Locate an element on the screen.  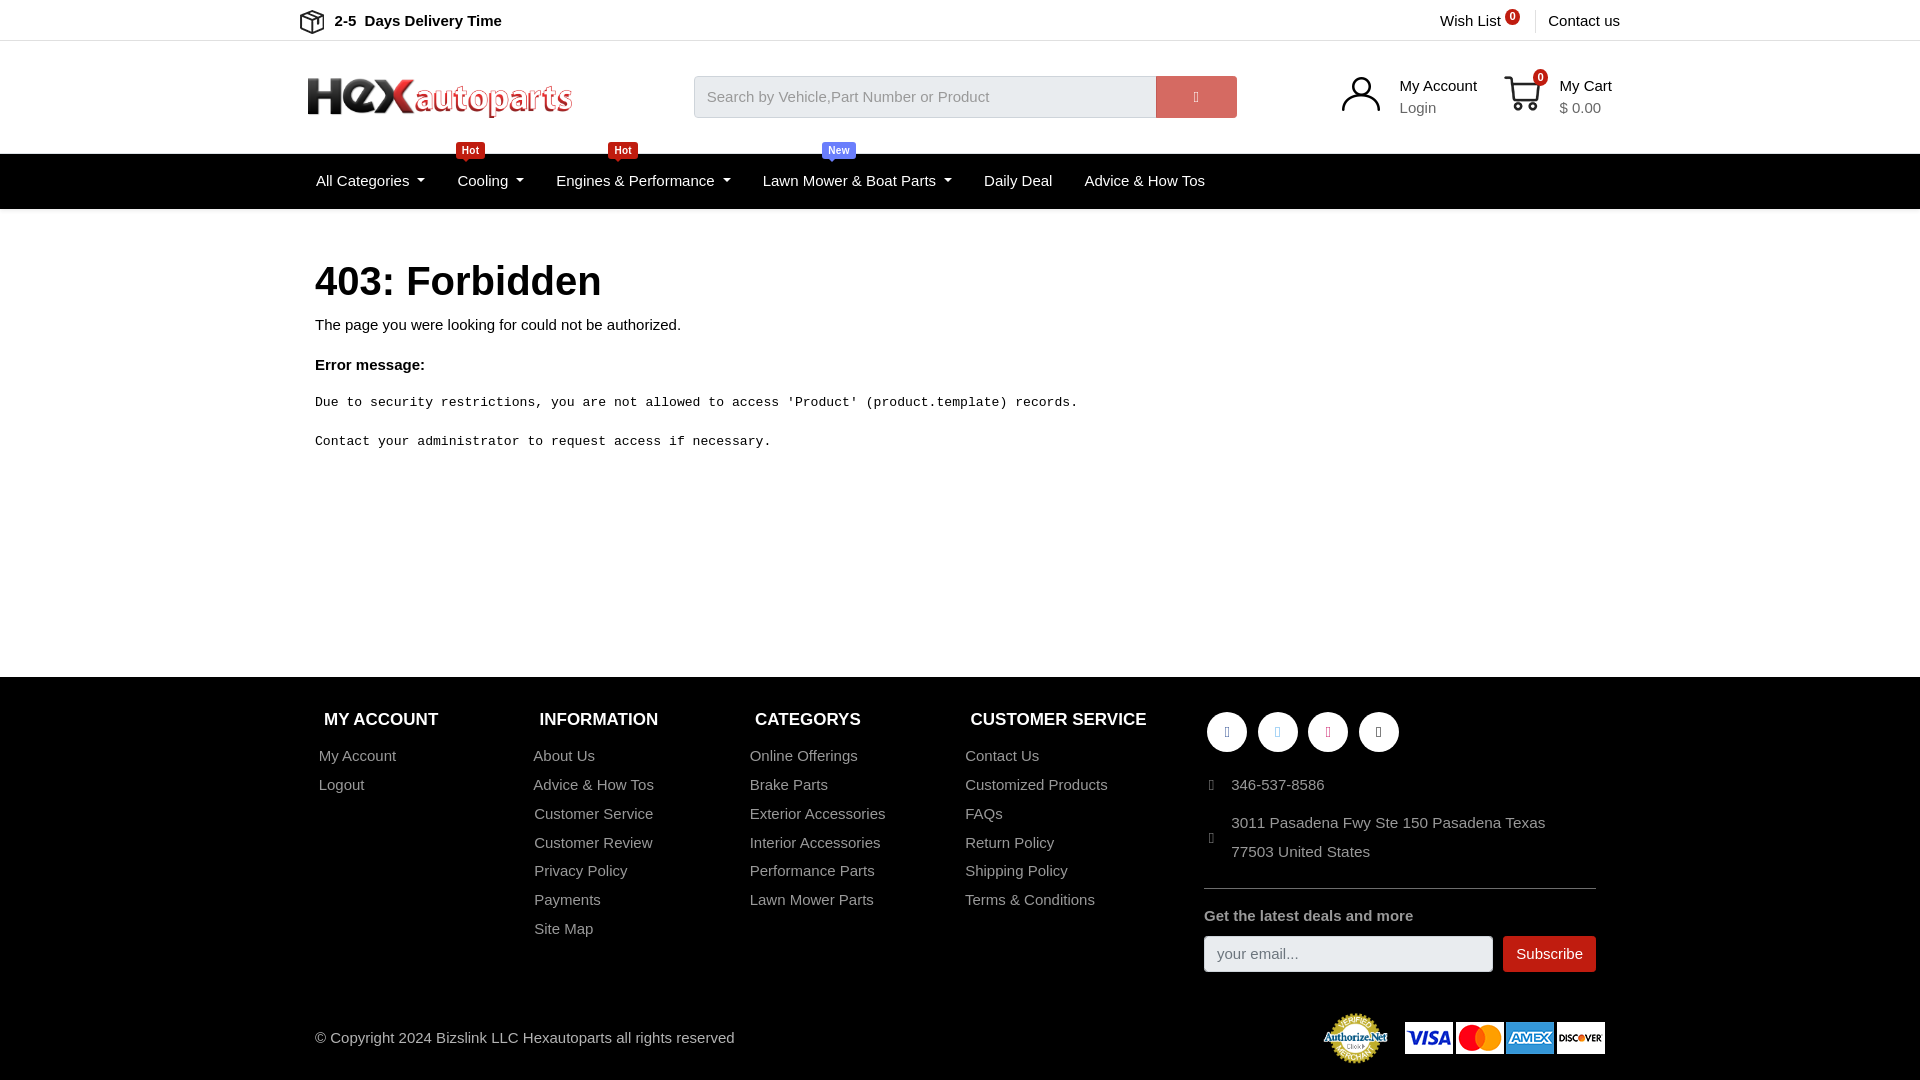
Search is located at coordinates (1196, 96).